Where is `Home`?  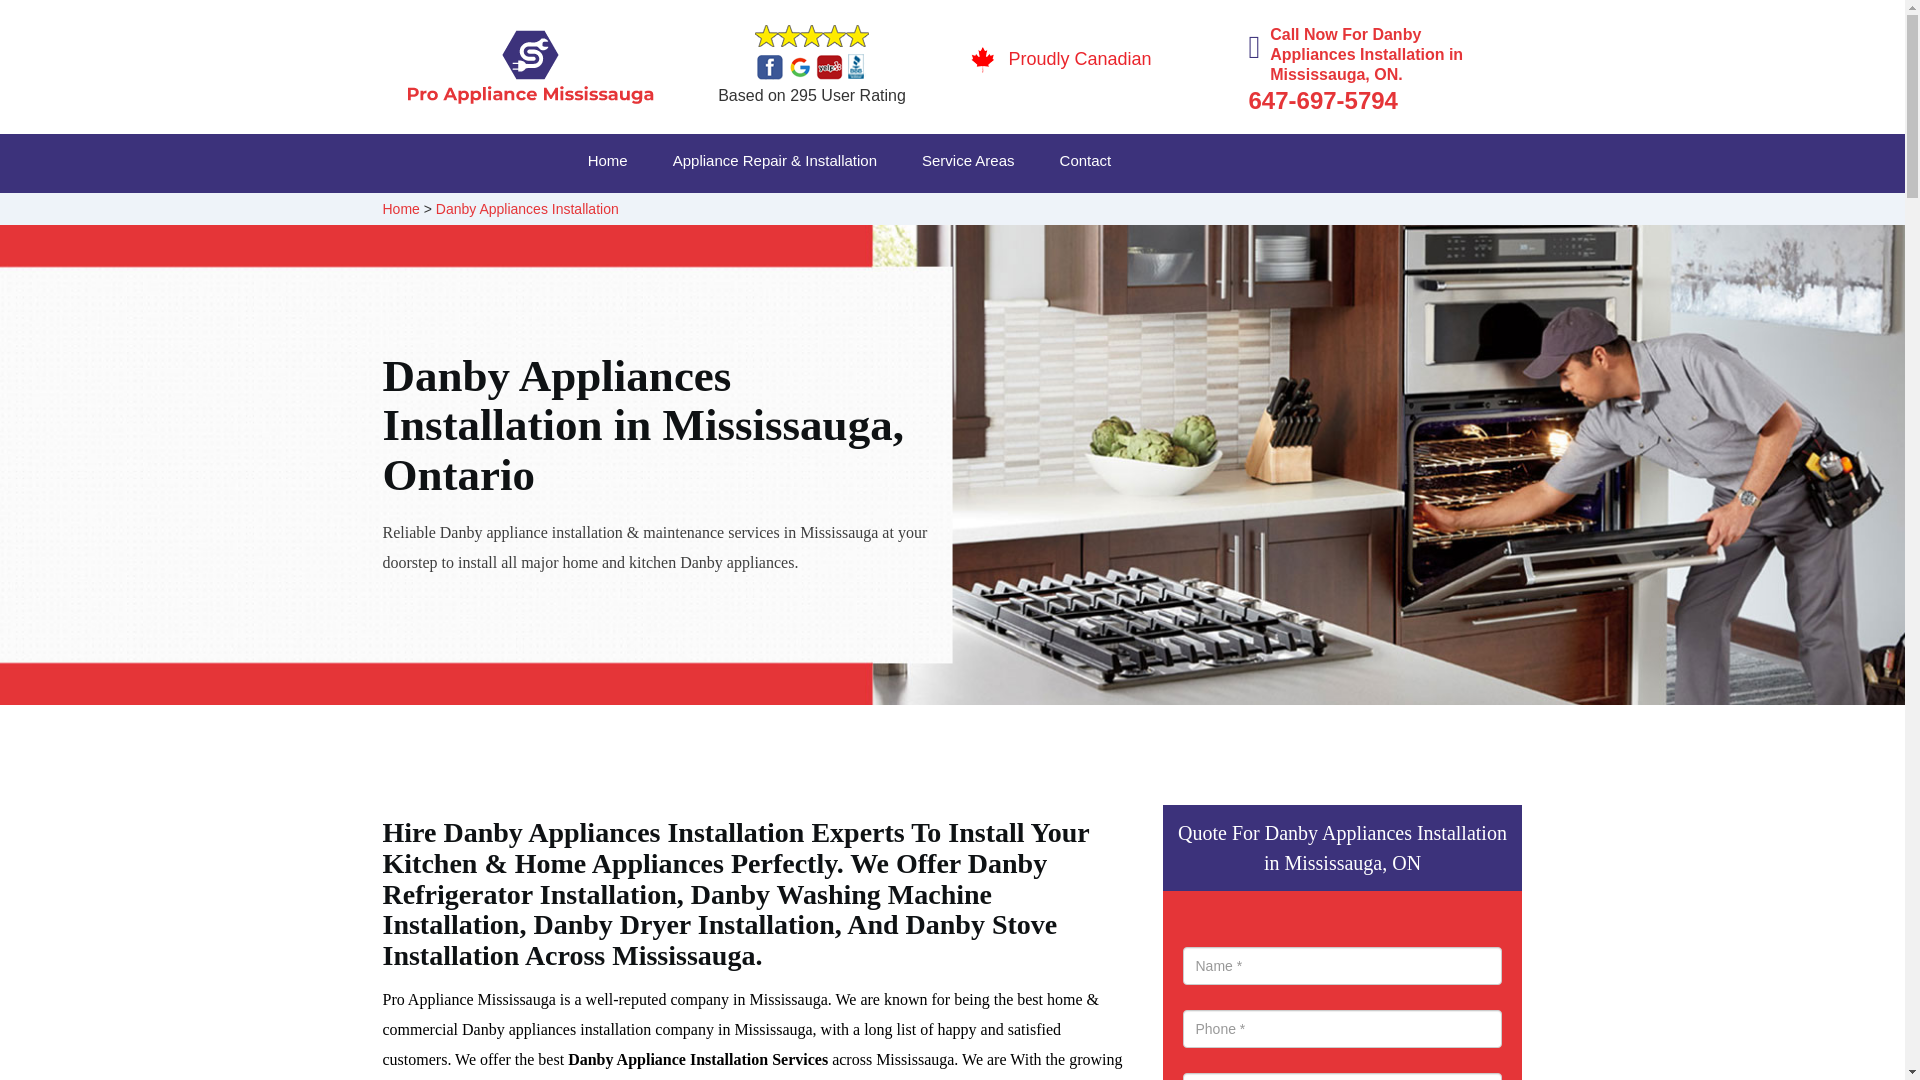
Home is located at coordinates (400, 208).